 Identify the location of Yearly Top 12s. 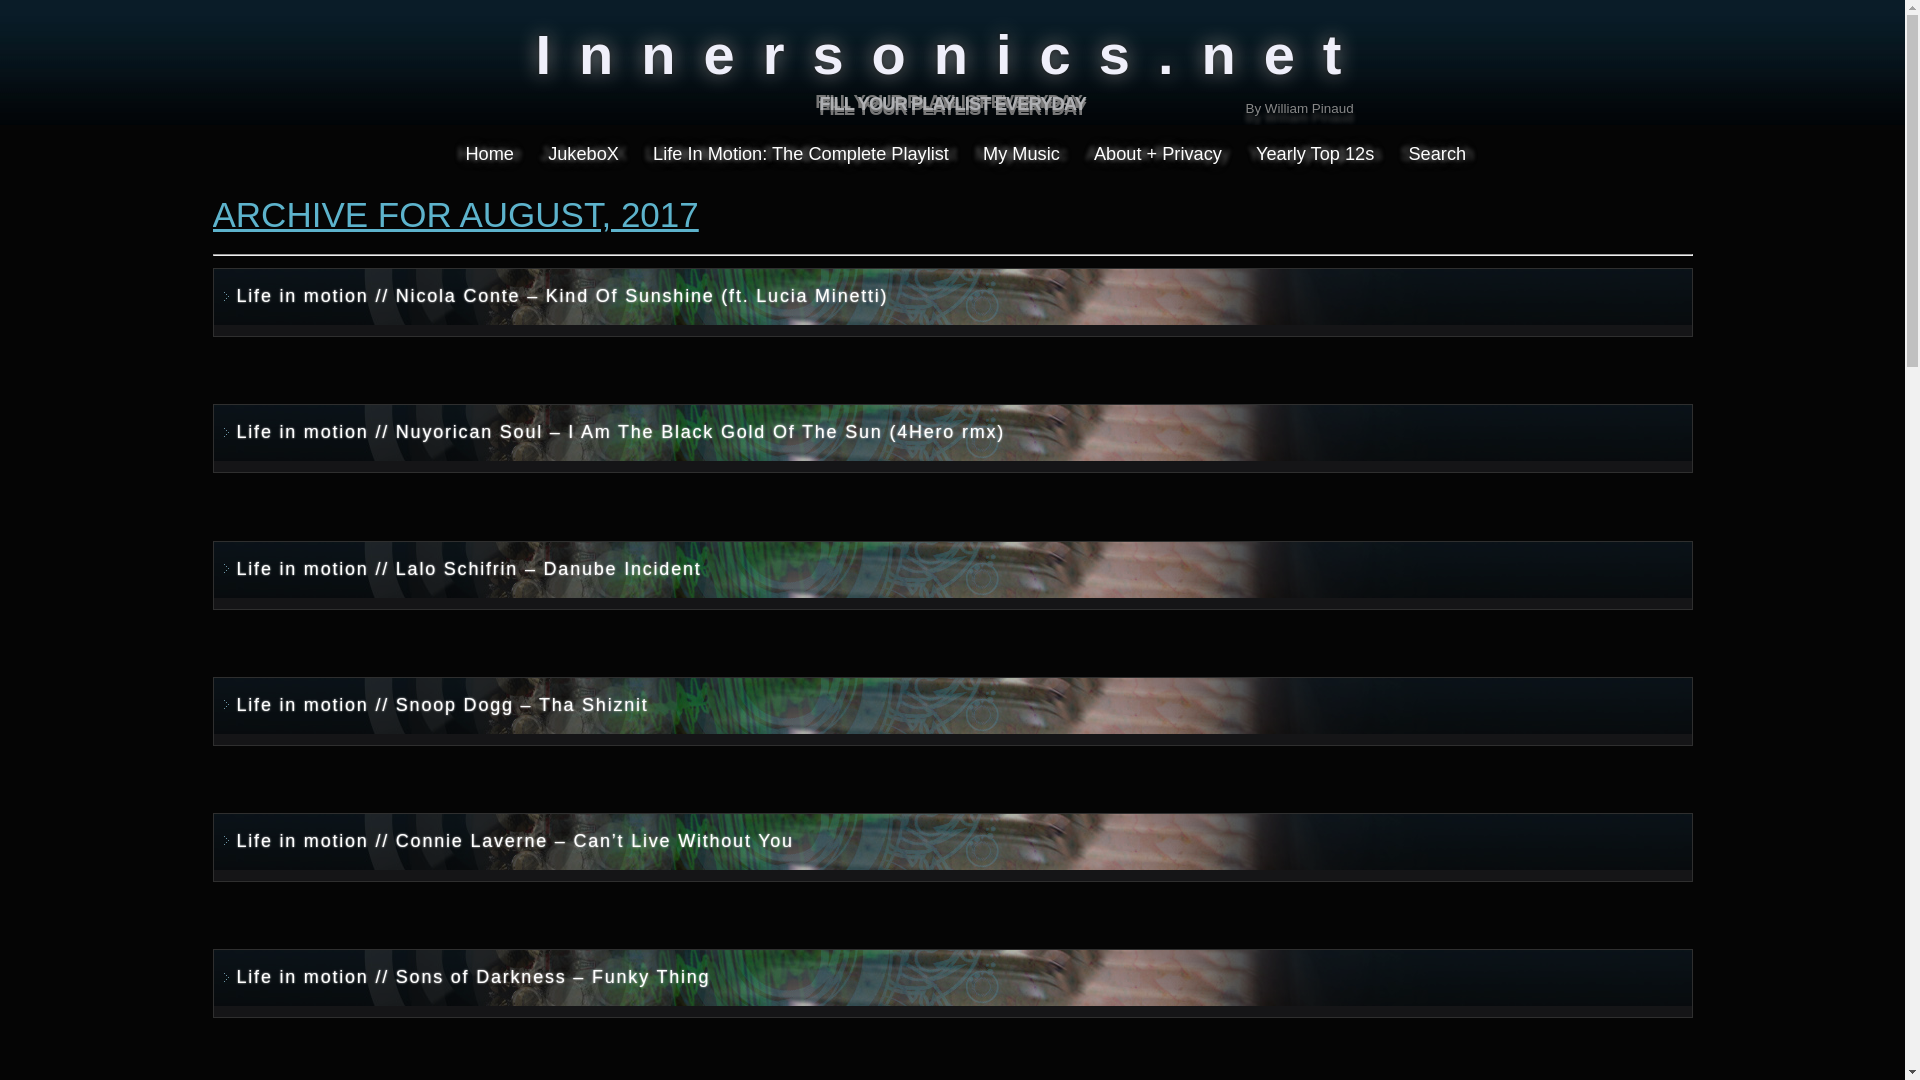
(1314, 154).